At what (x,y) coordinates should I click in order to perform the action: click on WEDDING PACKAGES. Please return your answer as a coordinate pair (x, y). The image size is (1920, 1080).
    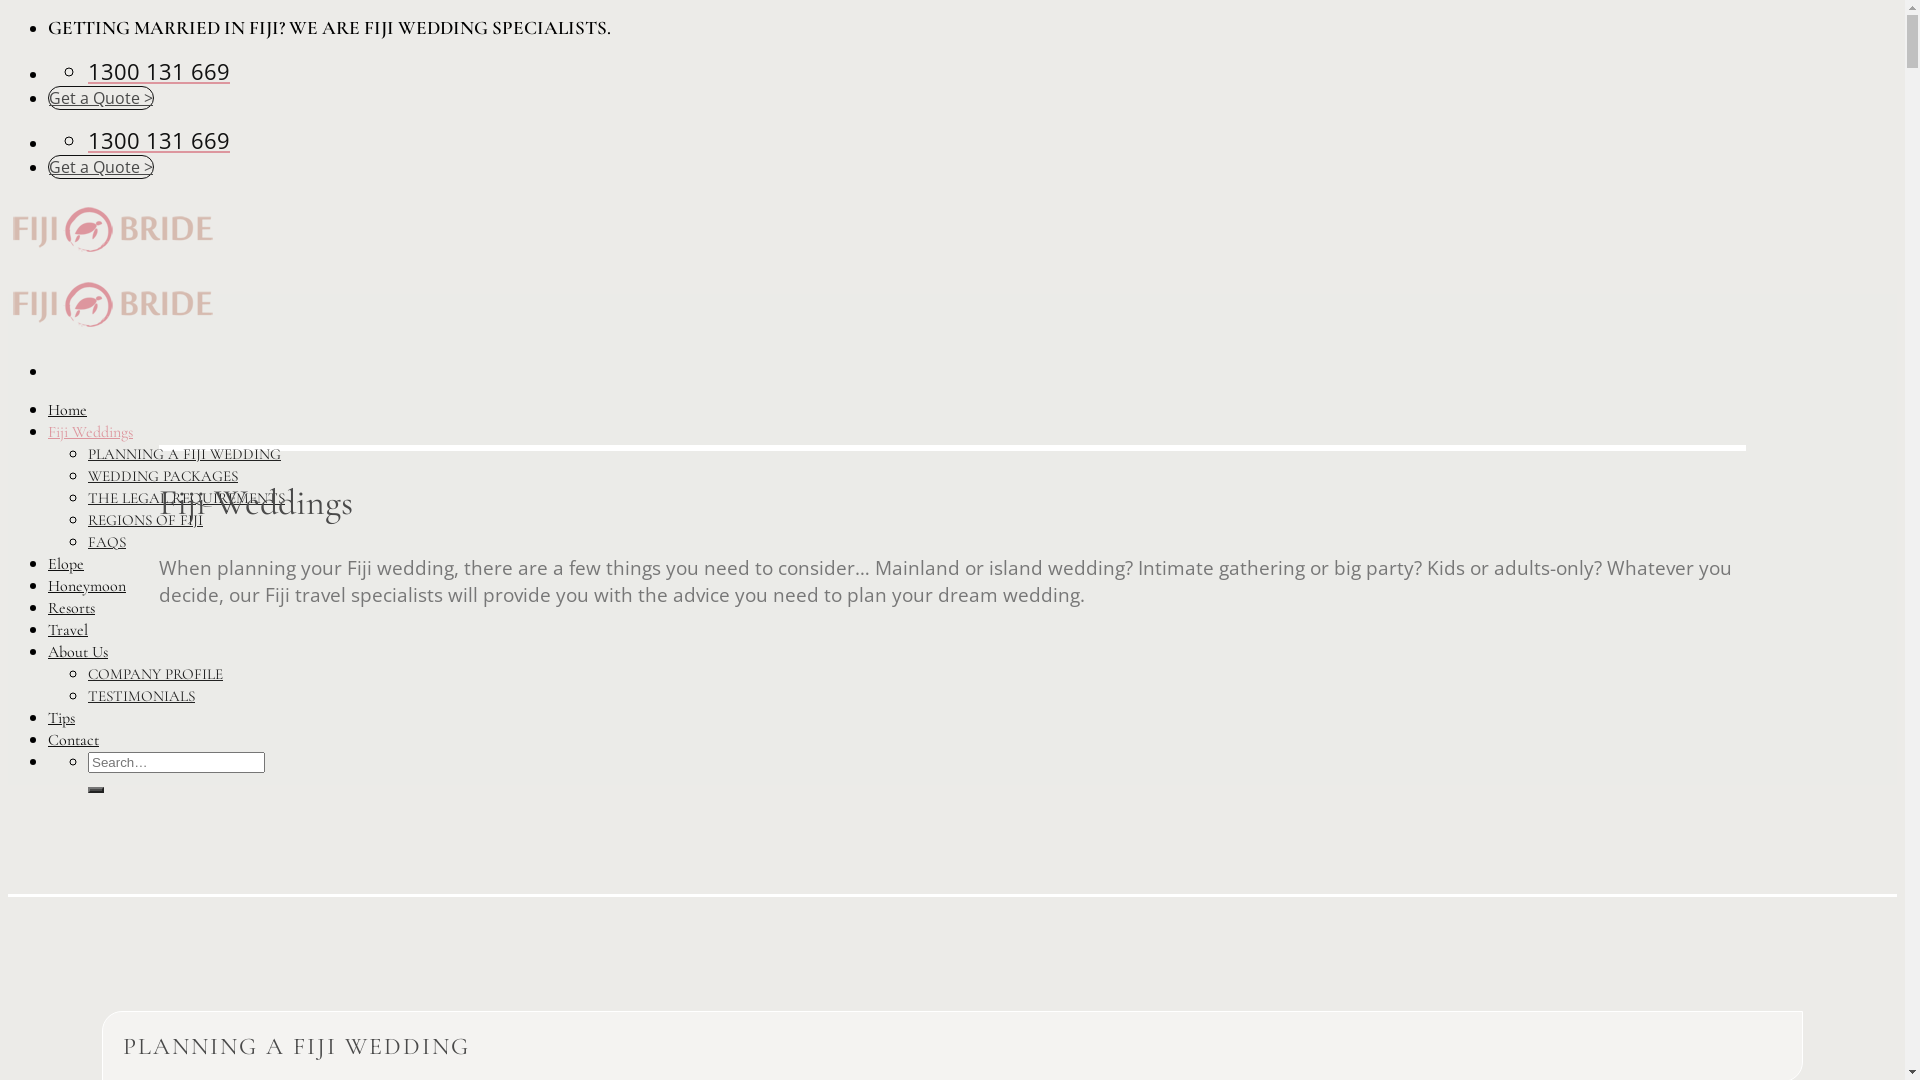
    Looking at the image, I should click on (163, 476).